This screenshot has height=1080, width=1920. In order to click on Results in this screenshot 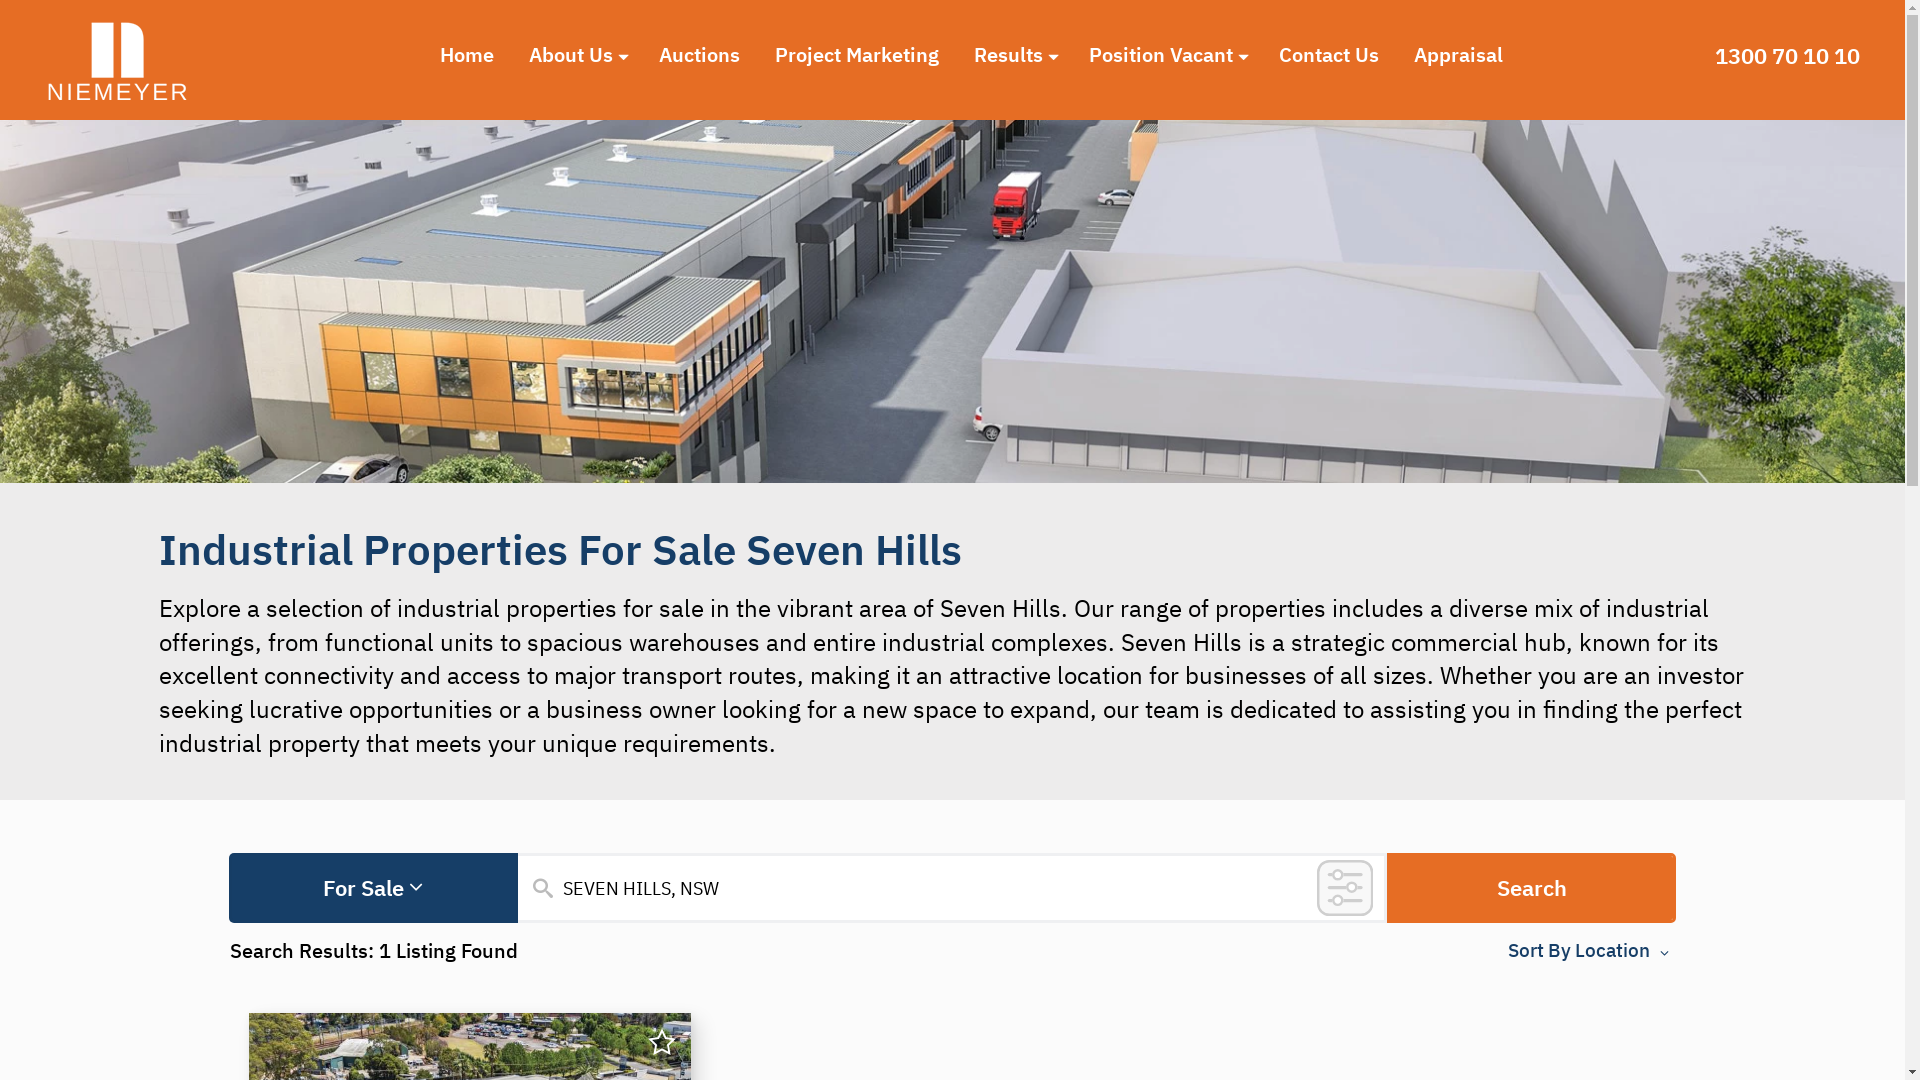, I will do `click(1016, 55)`.